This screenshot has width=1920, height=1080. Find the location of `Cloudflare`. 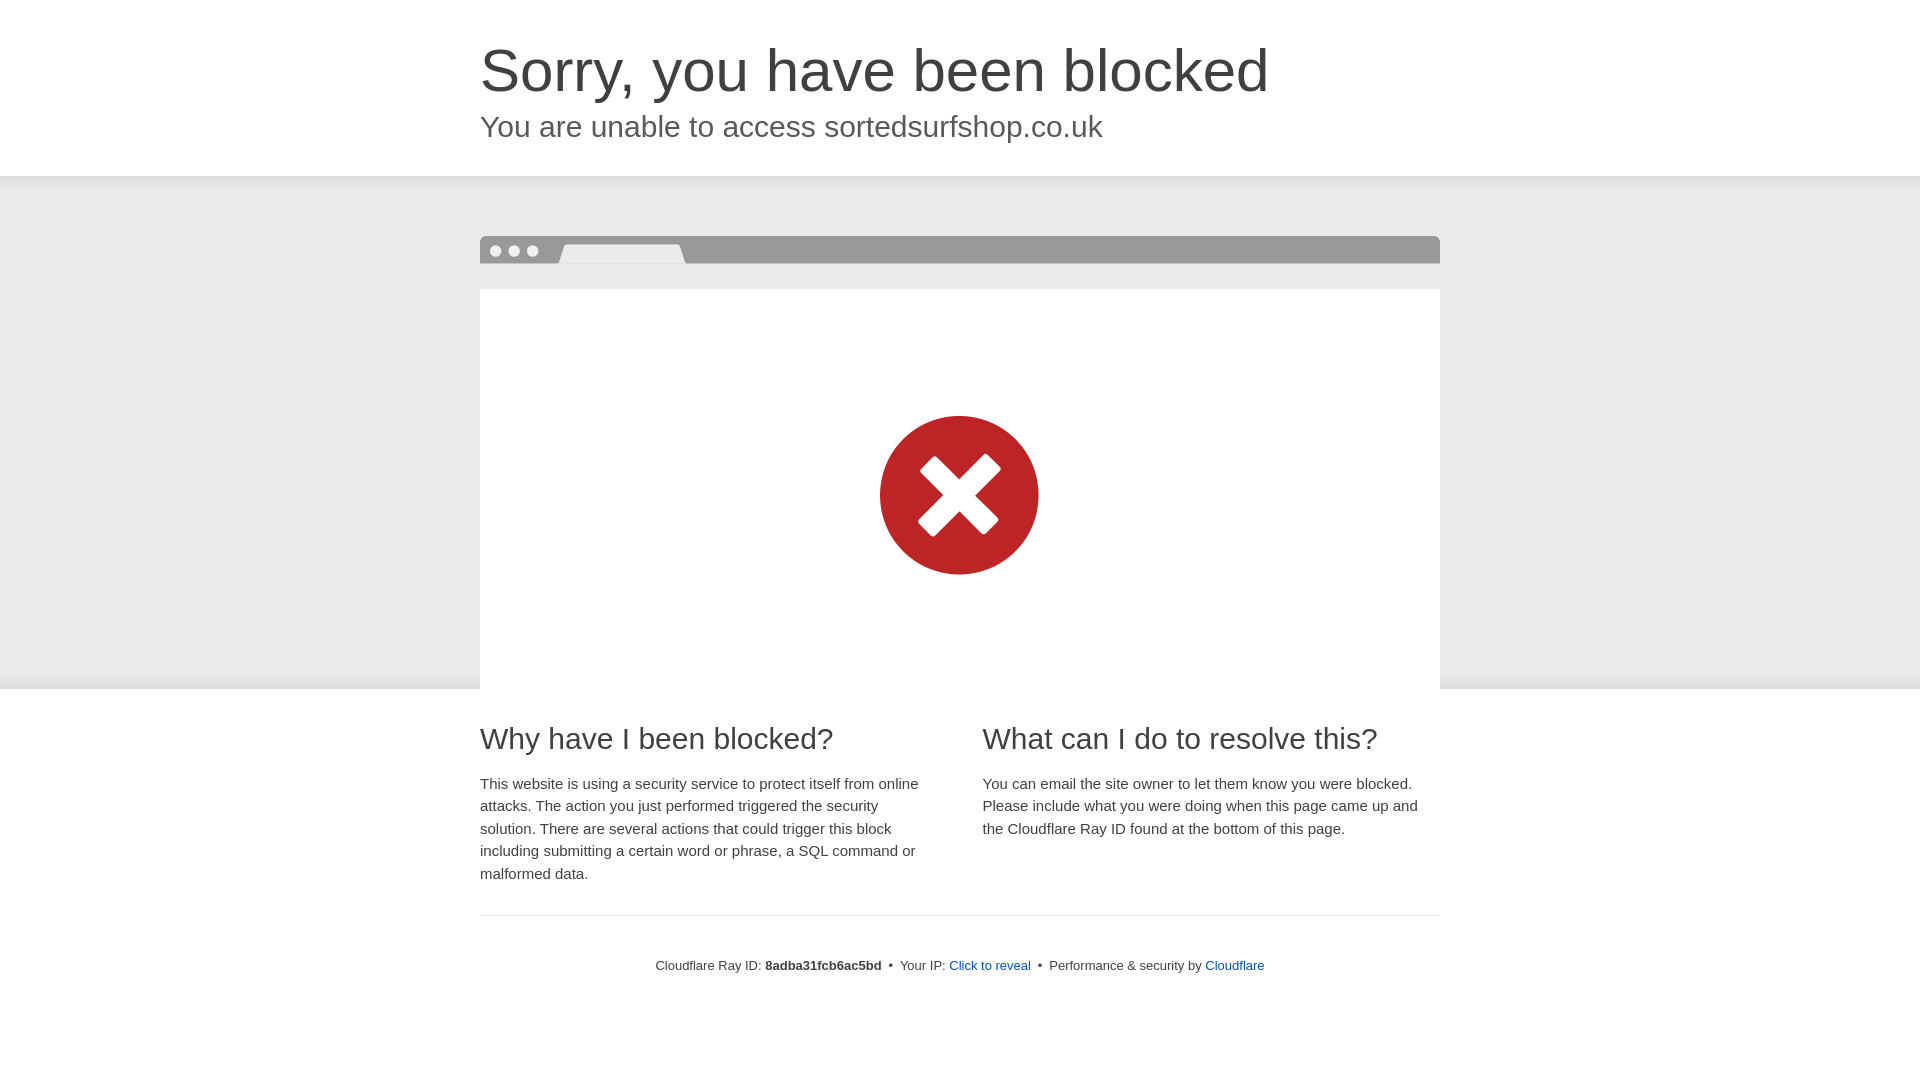

Cloudflare is located at coordinates (1234, 965).